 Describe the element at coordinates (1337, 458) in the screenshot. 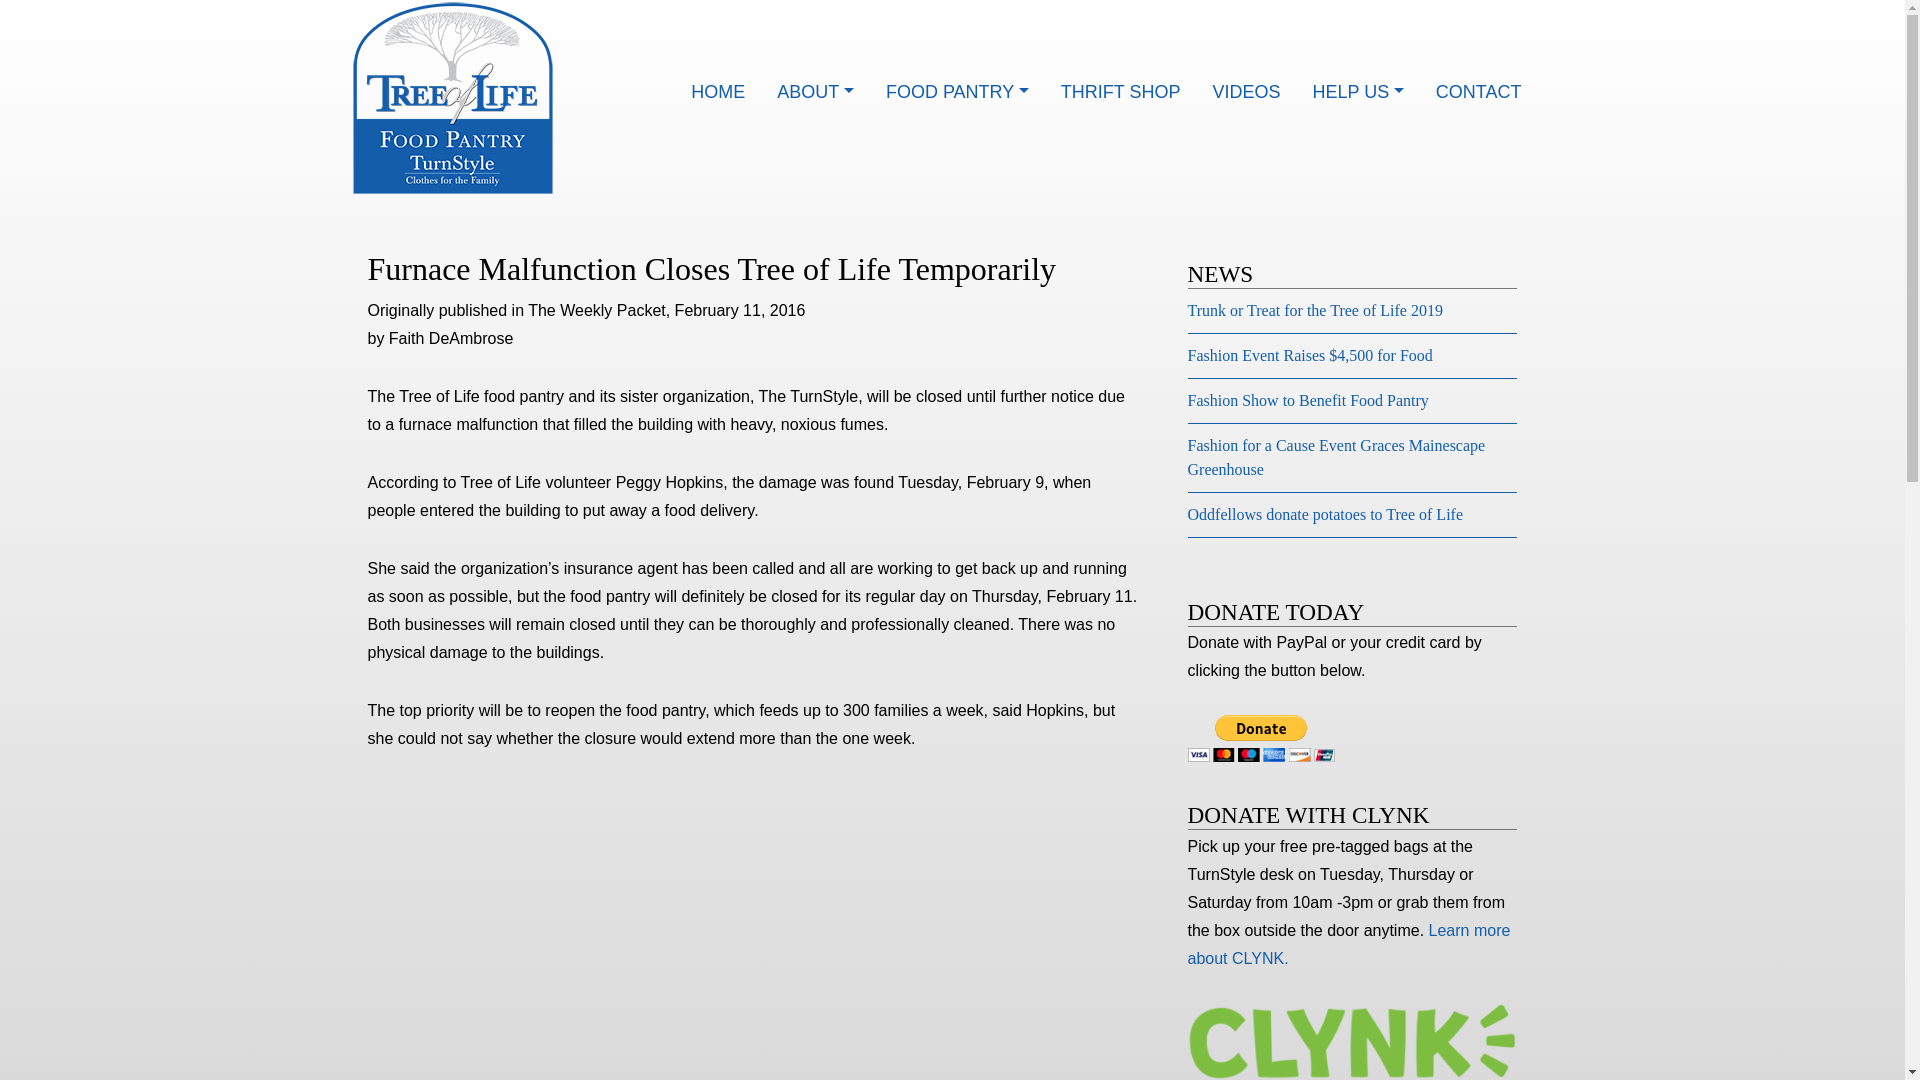

I see `Fashion for a Cause Event Graces Mainescape Greenhouse` at that location.